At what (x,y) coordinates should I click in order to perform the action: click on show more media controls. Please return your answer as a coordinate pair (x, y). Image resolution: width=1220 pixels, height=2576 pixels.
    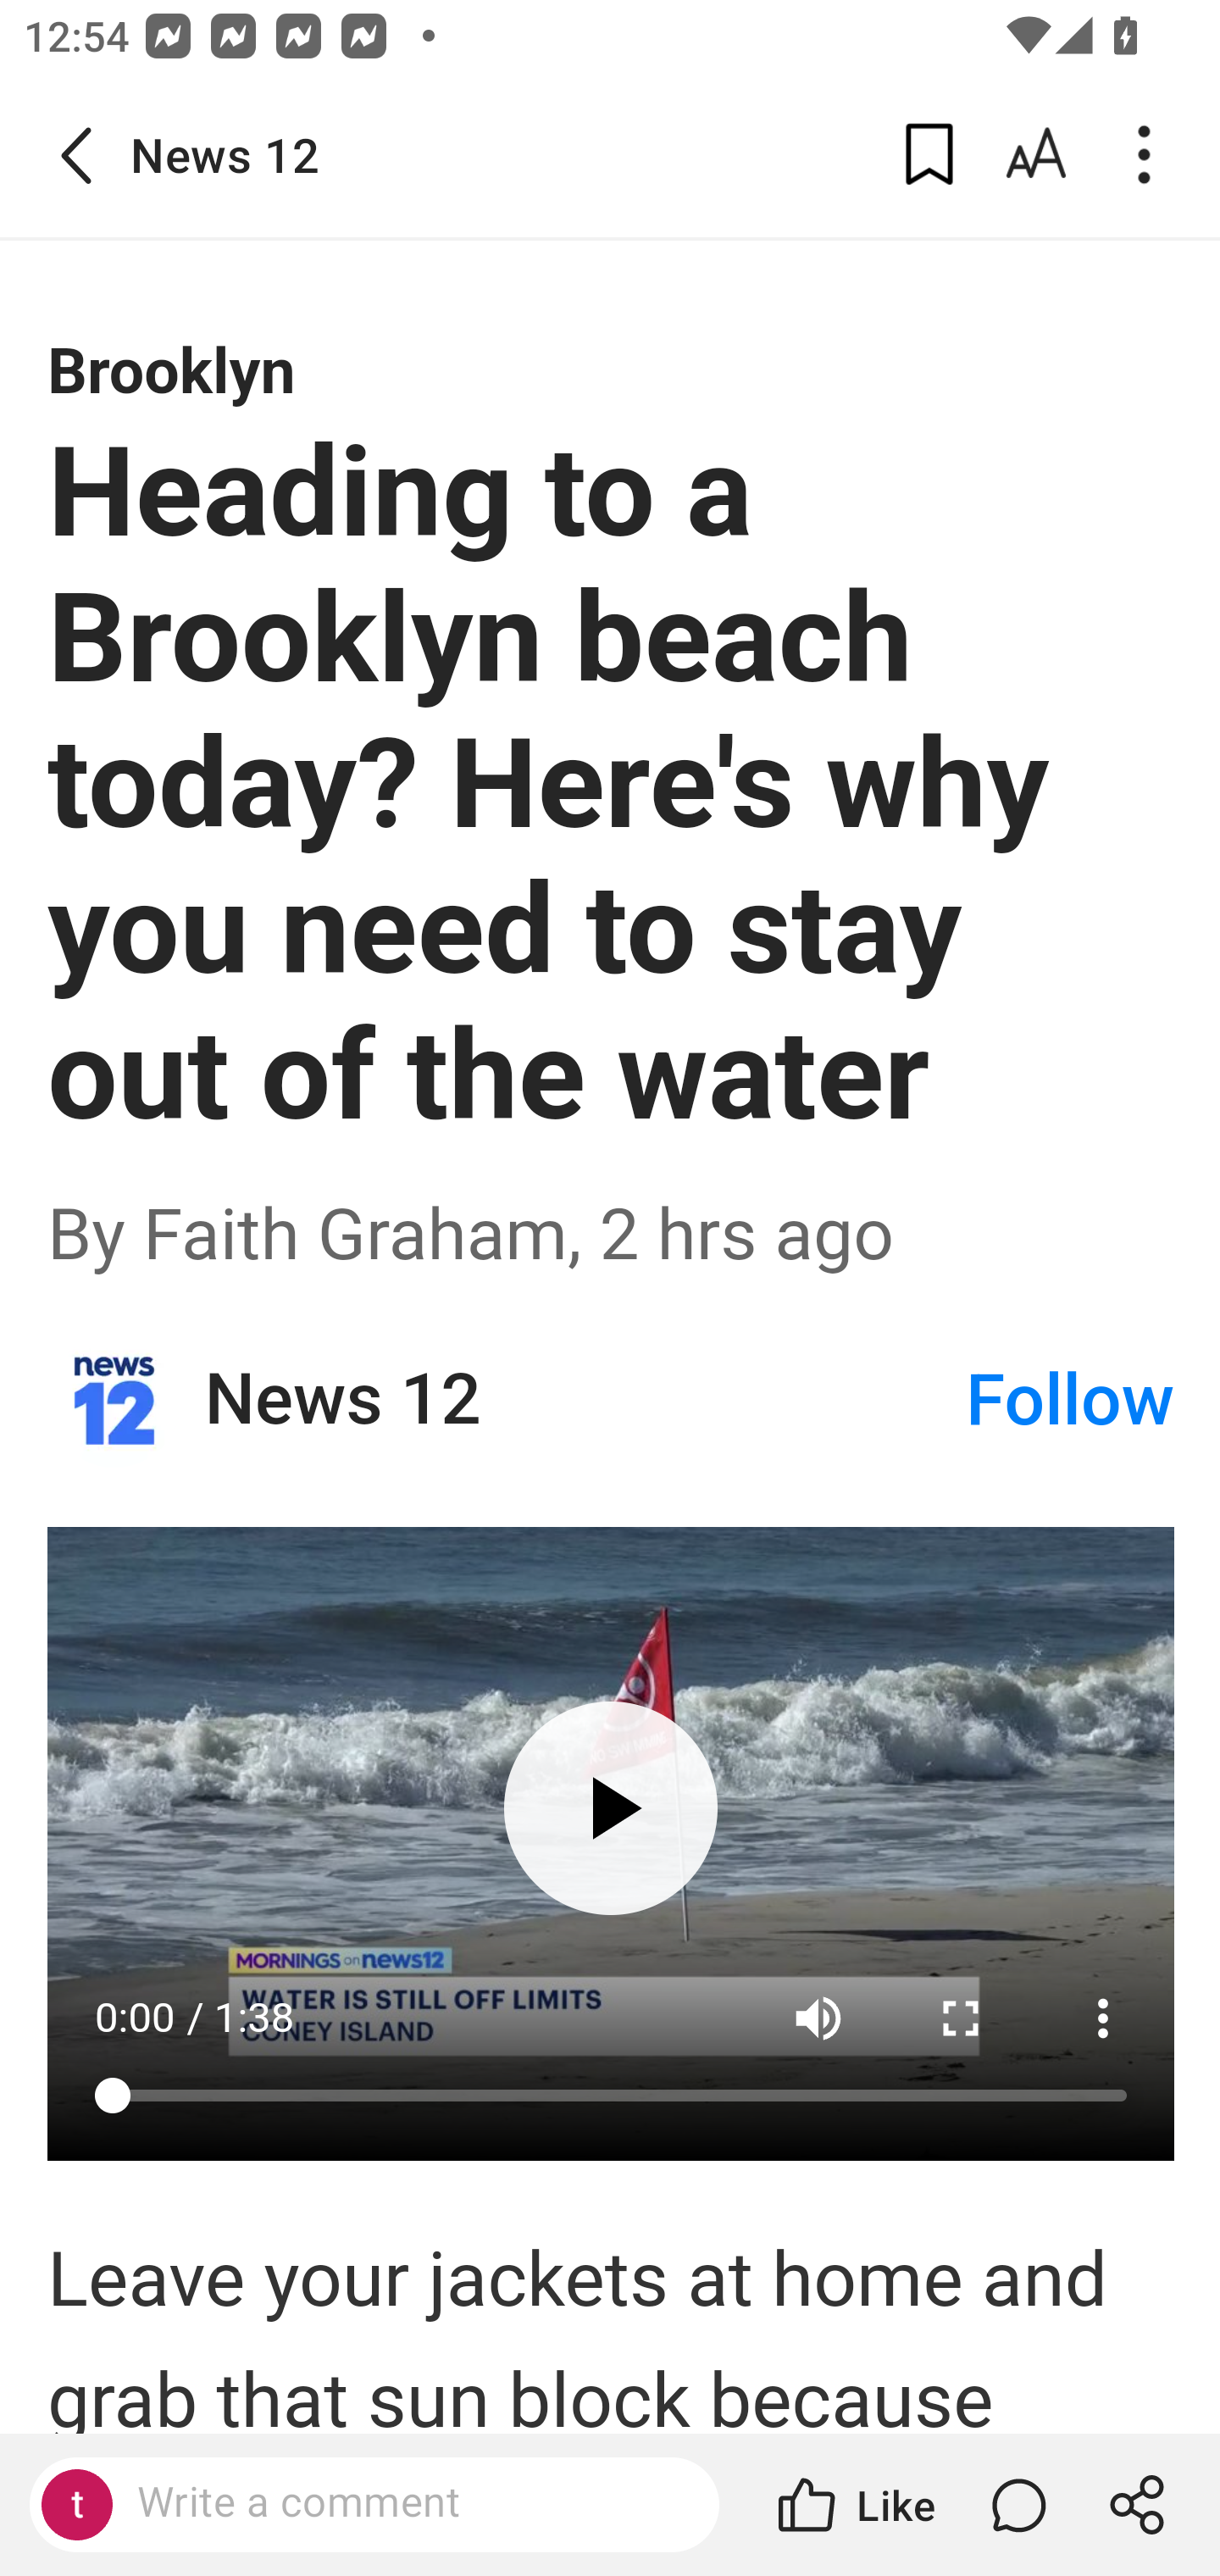
    Looking at the image, I should click on (1105, 2018).